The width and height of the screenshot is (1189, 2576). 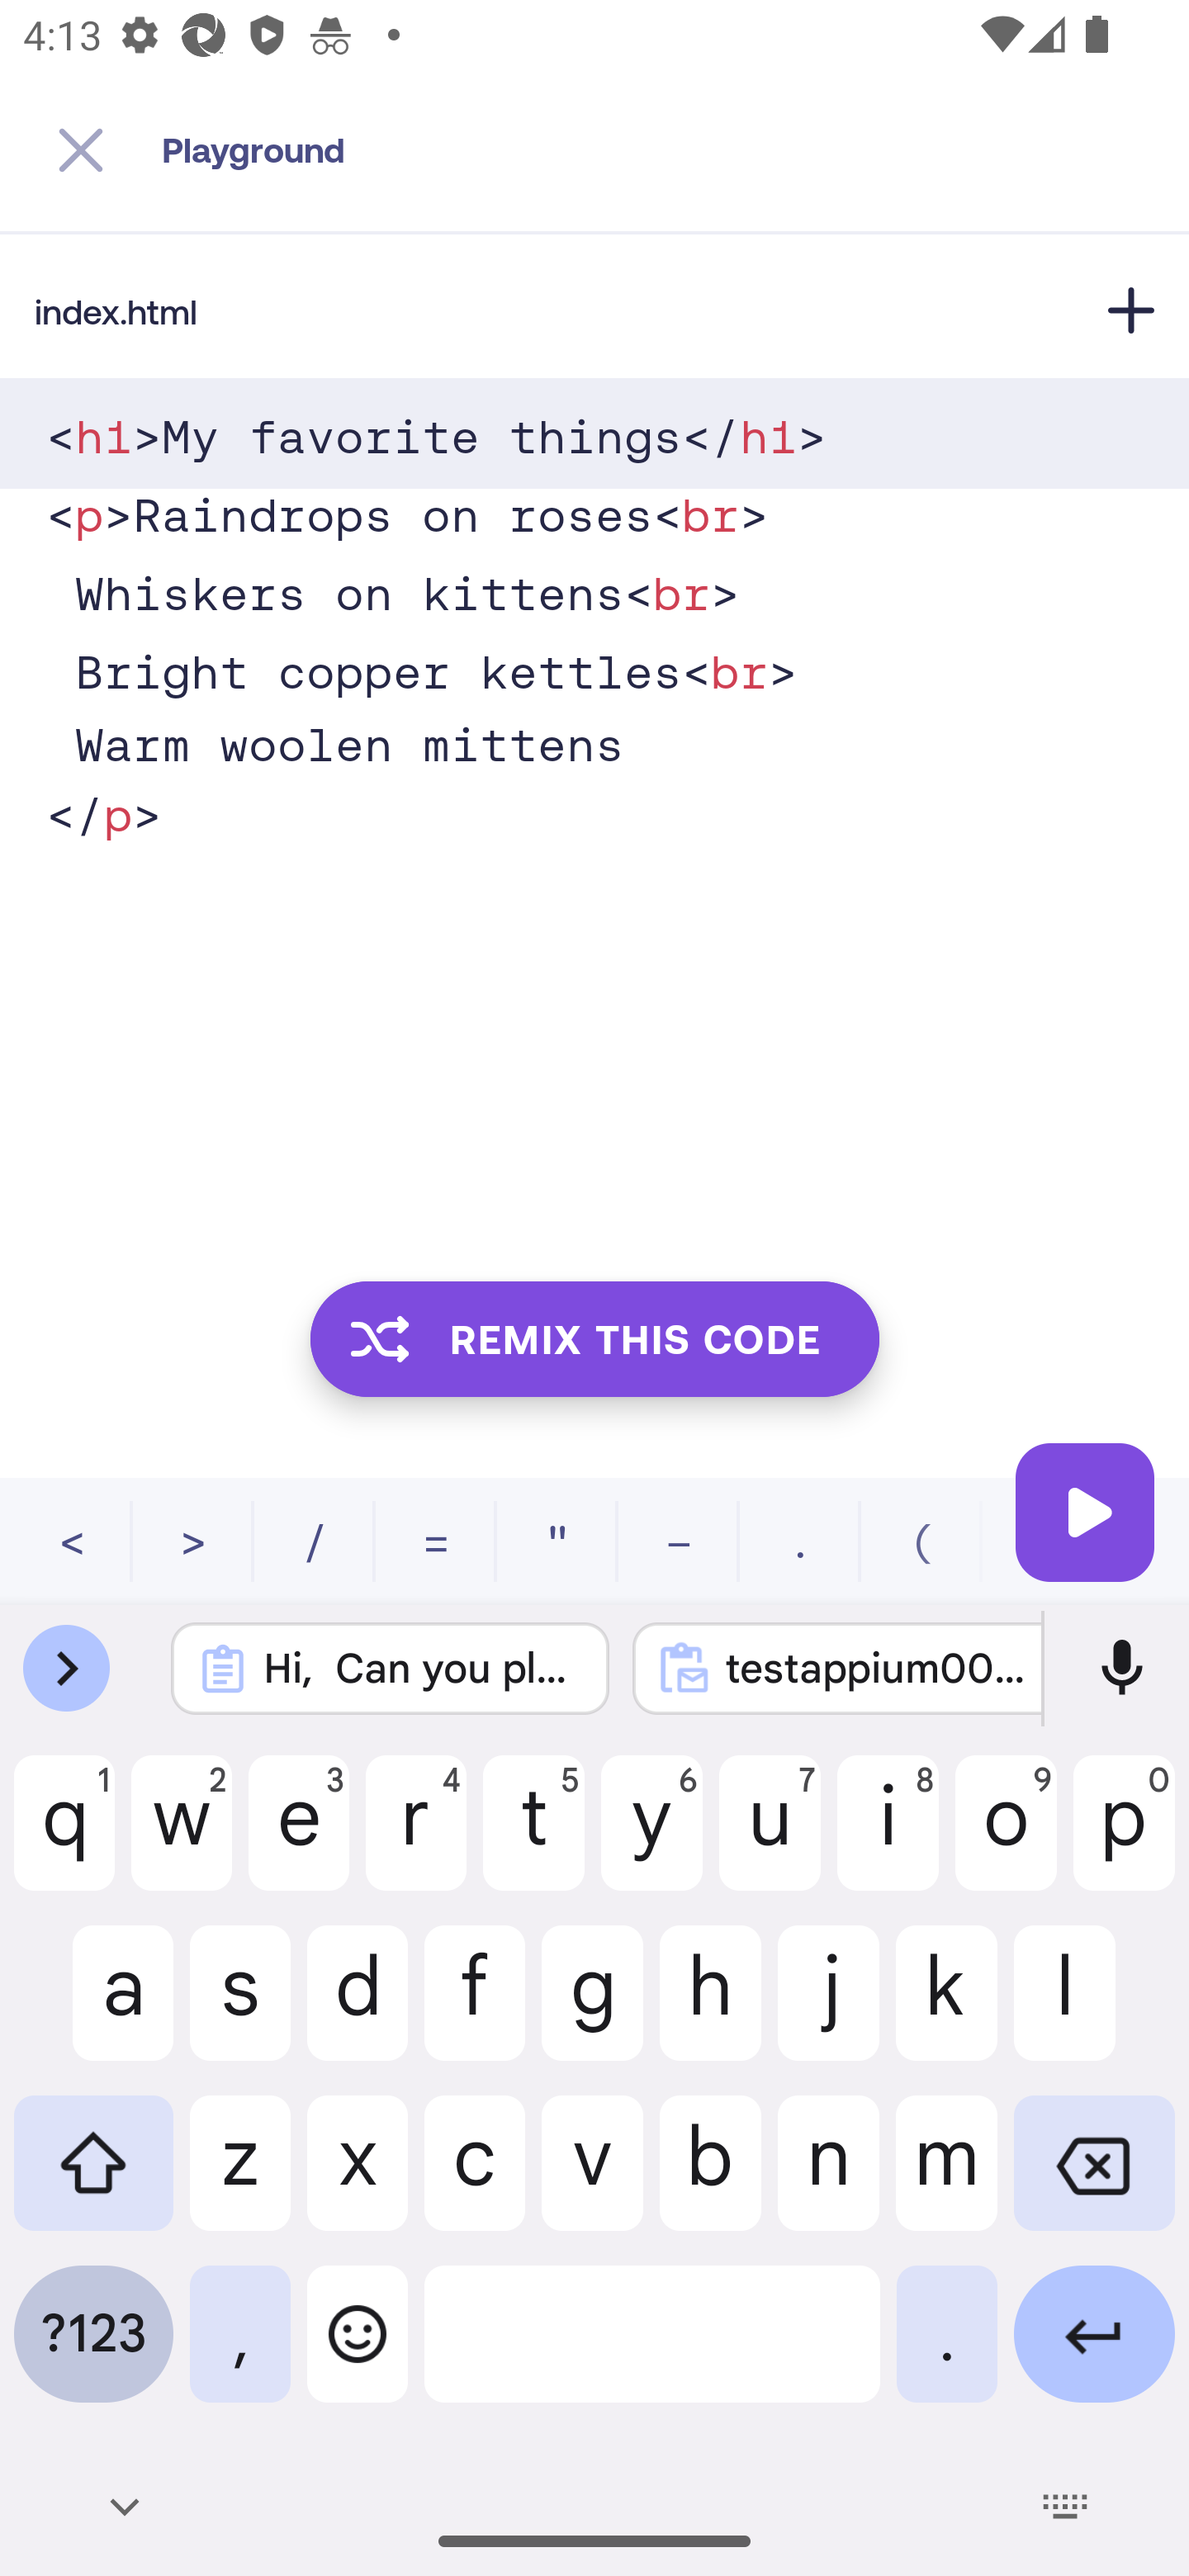 I want to click on /, so click(x=315, y=1541).